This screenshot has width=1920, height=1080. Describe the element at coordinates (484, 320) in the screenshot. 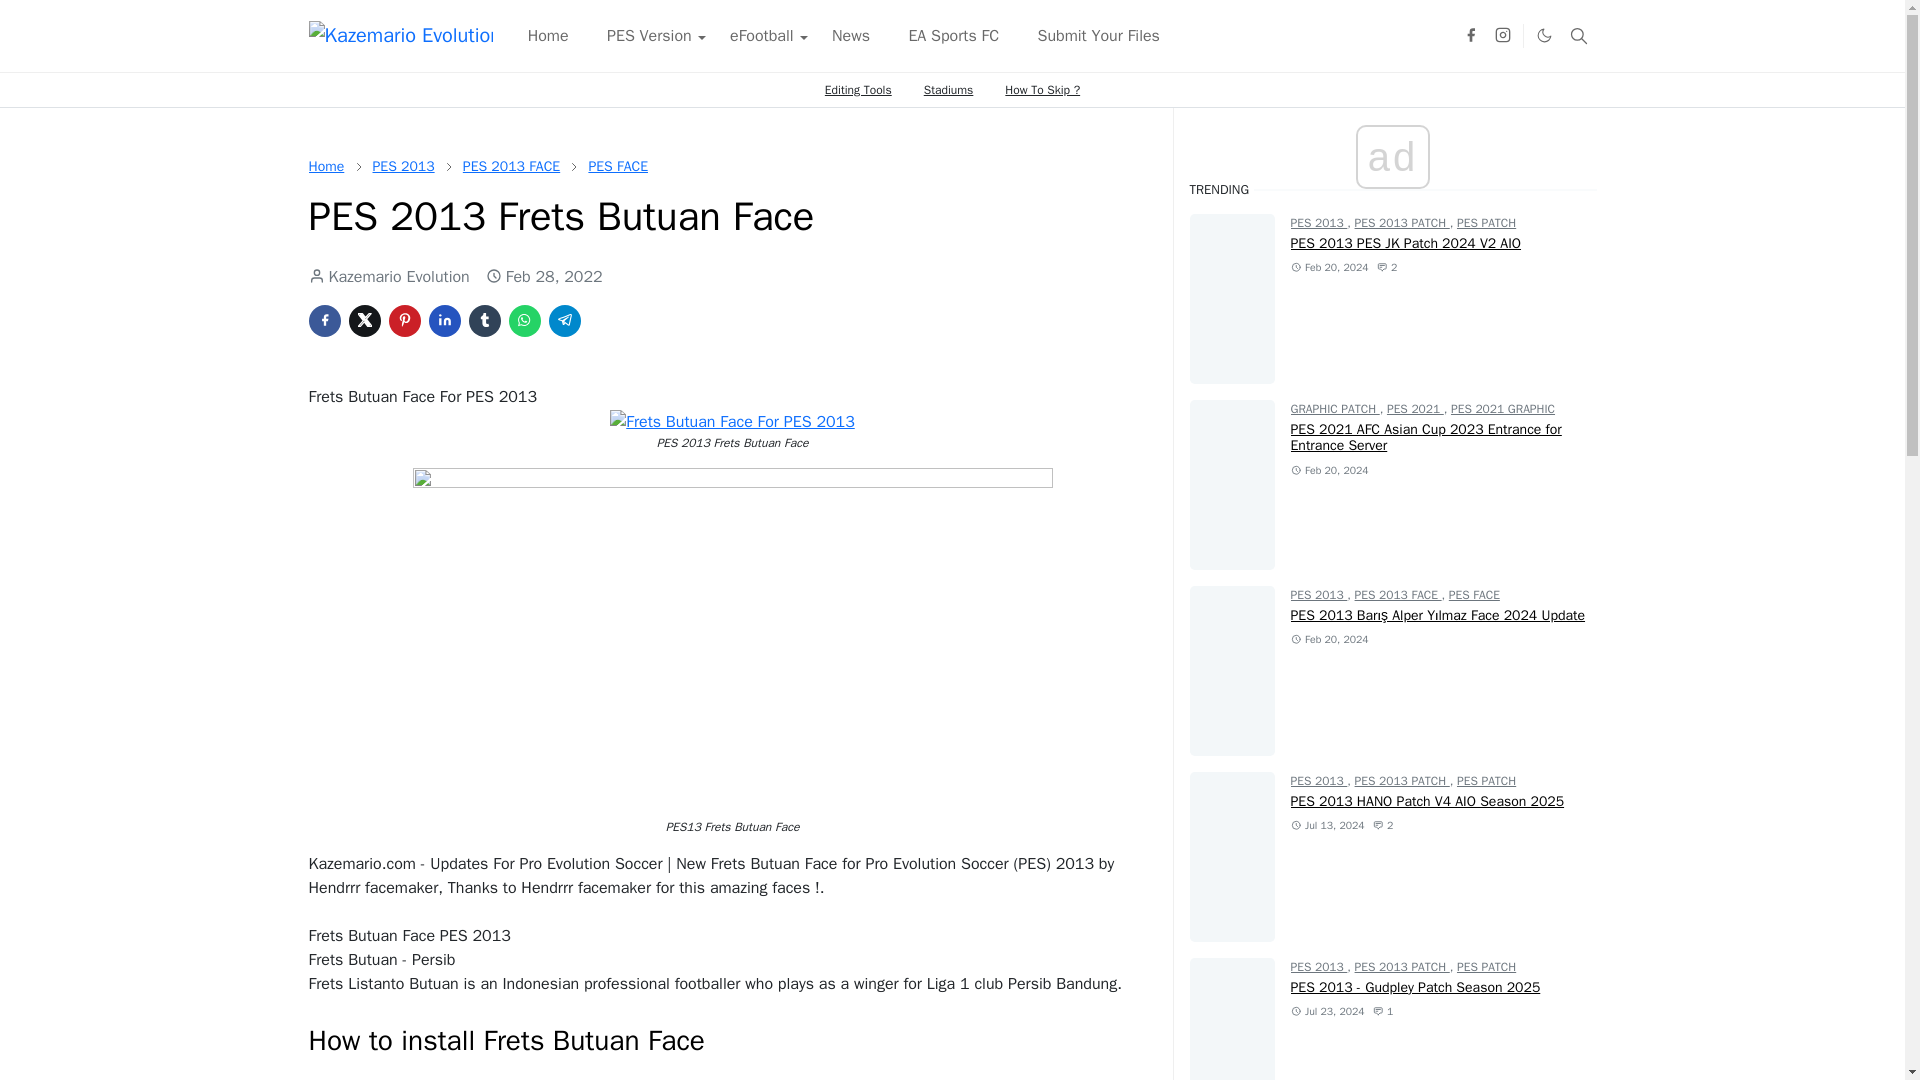

I see `Tumblr Share` at that location.